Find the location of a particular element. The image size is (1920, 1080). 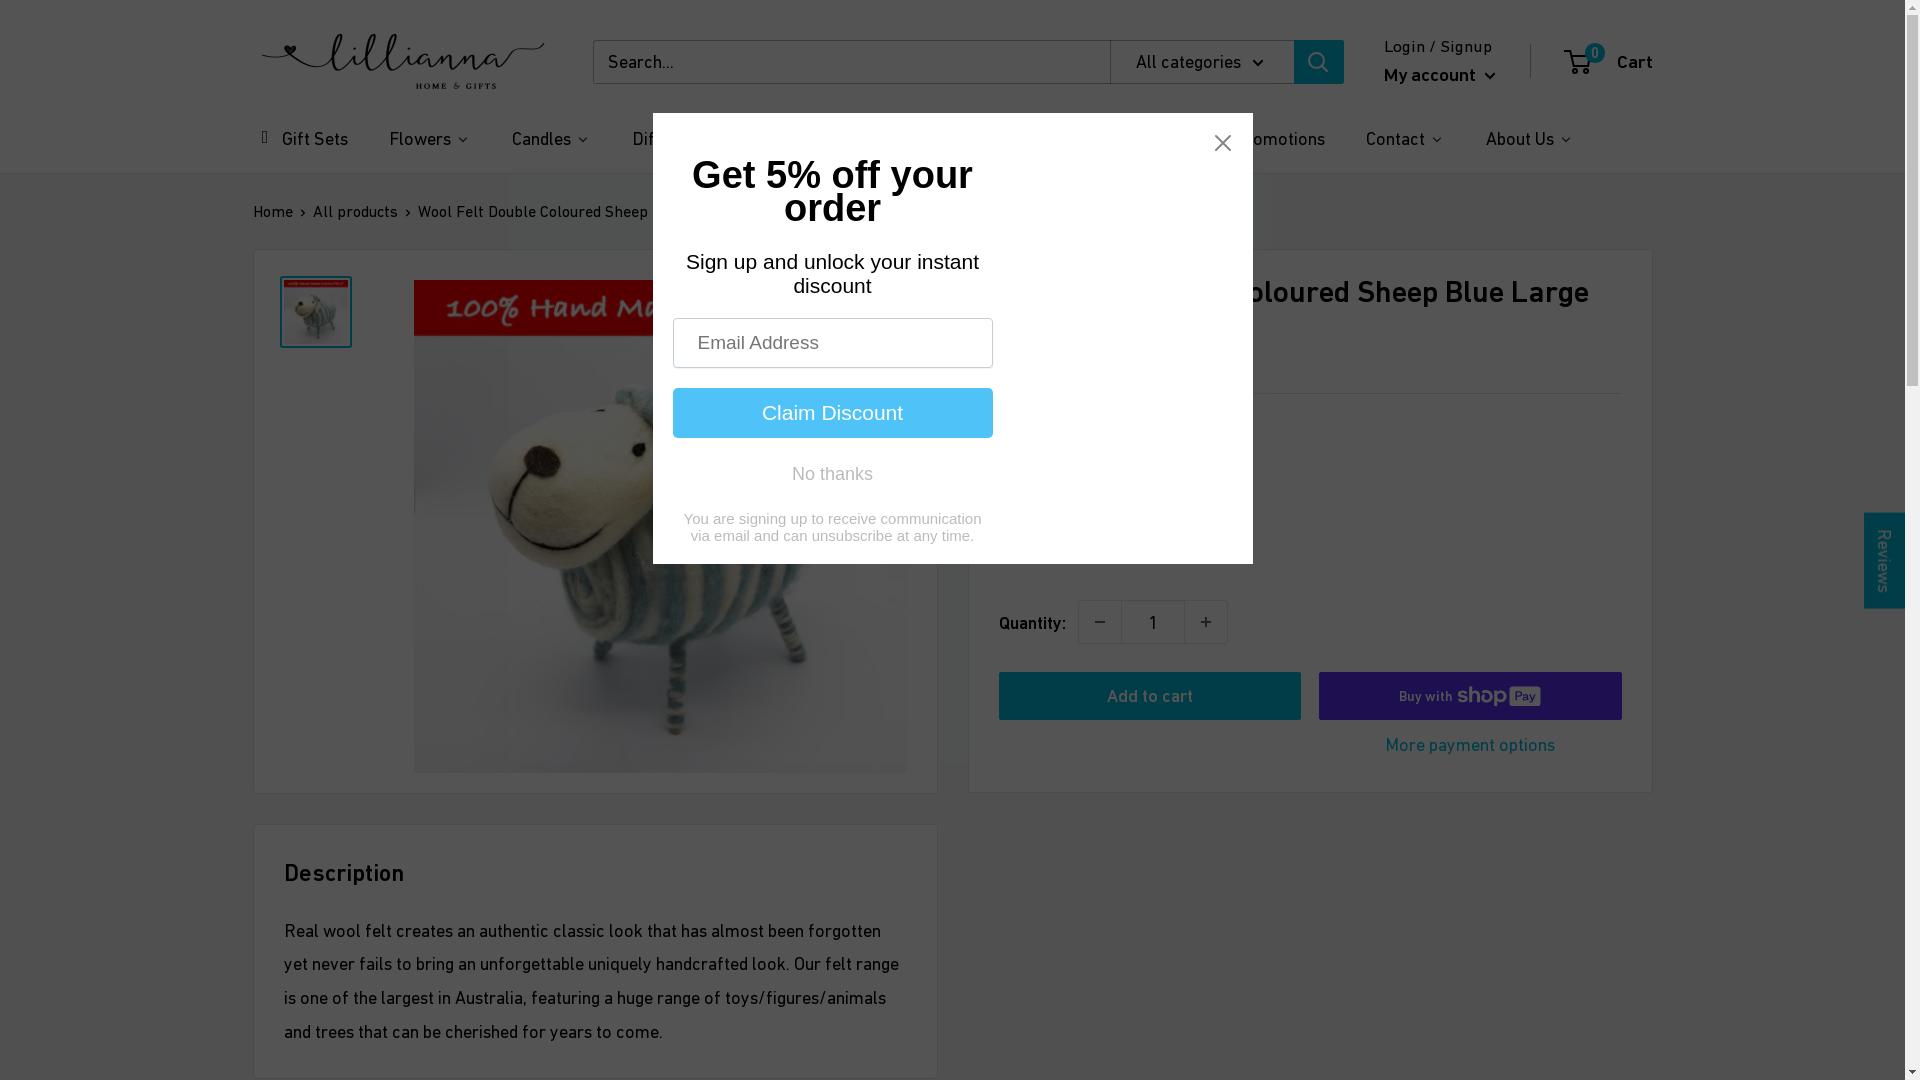

Increase quantity by 1 is located at coordinates (1205, 622).